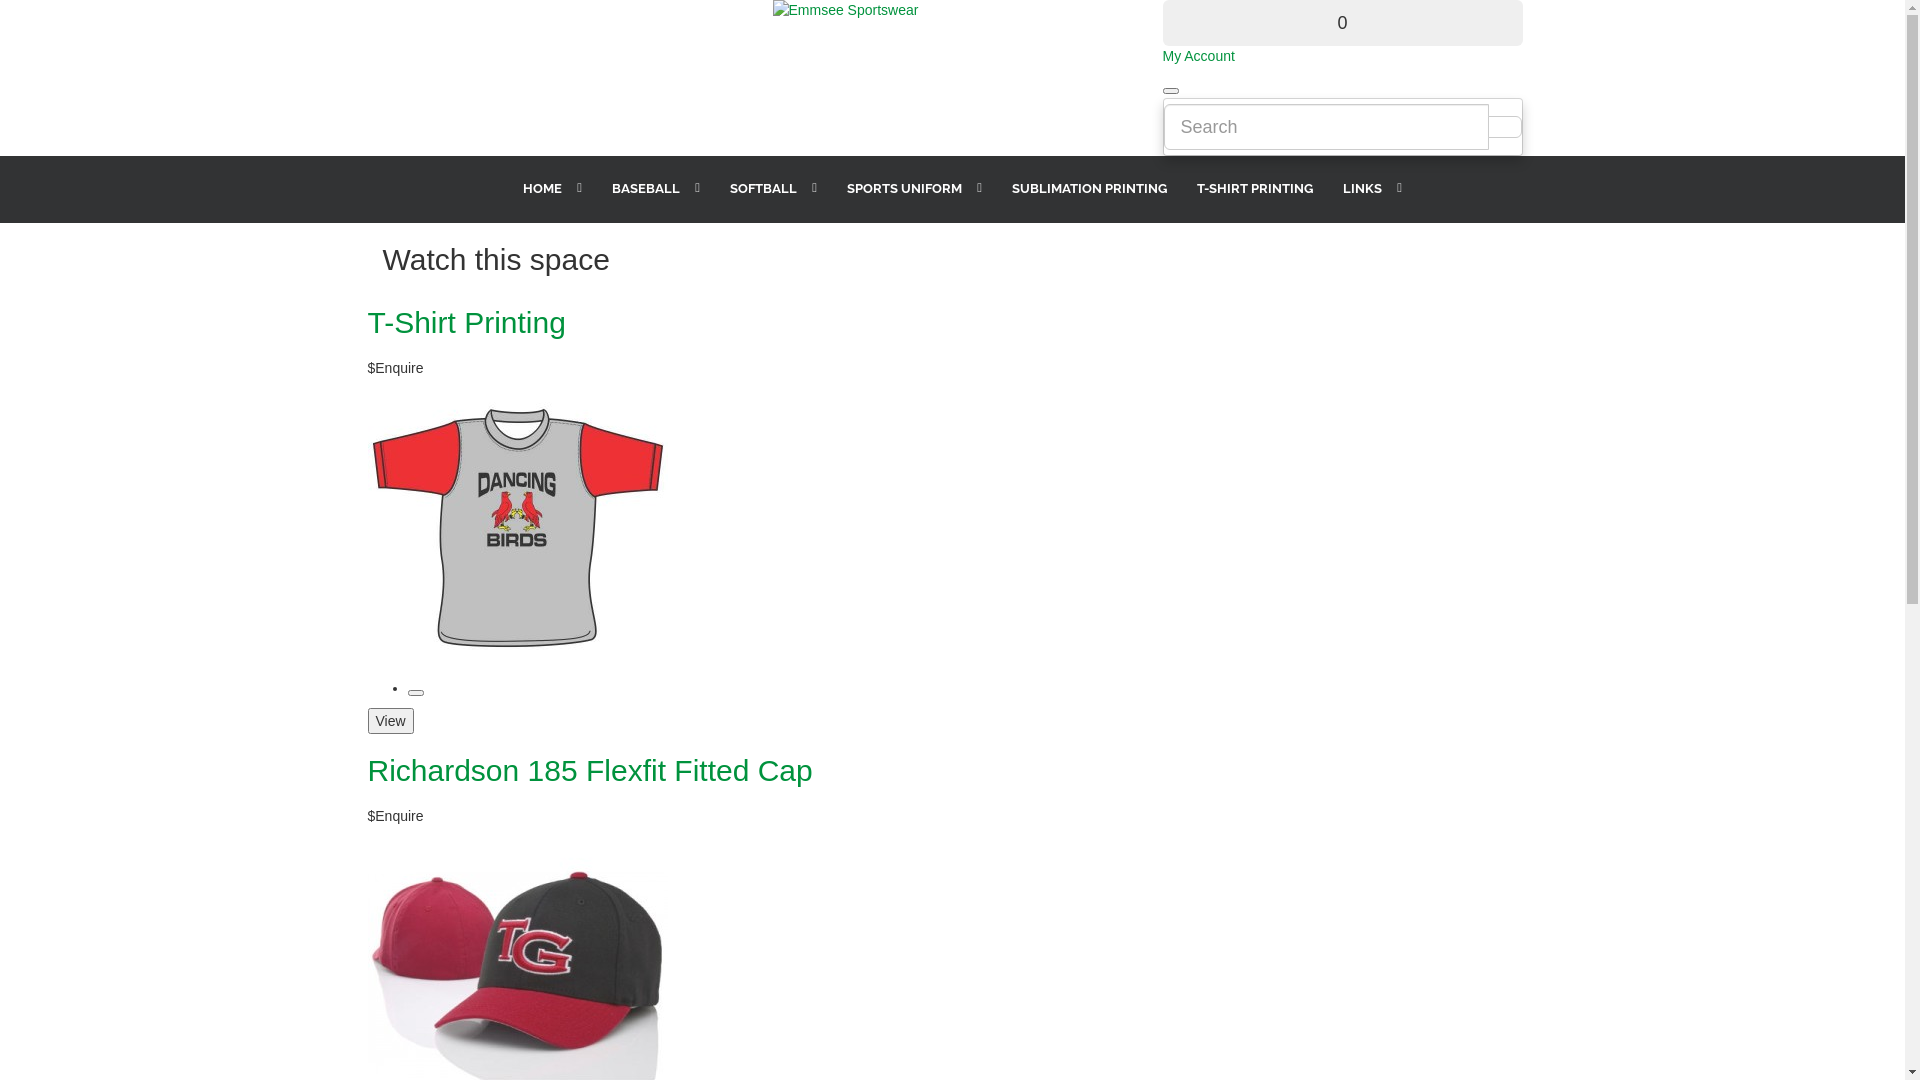 This screenshot has height=1080, width=1920. What do you see at coordinates (1245, 189) in the screenshot?
I see `T-SHIRT PRINTING` at bounding box center [1245, 189].